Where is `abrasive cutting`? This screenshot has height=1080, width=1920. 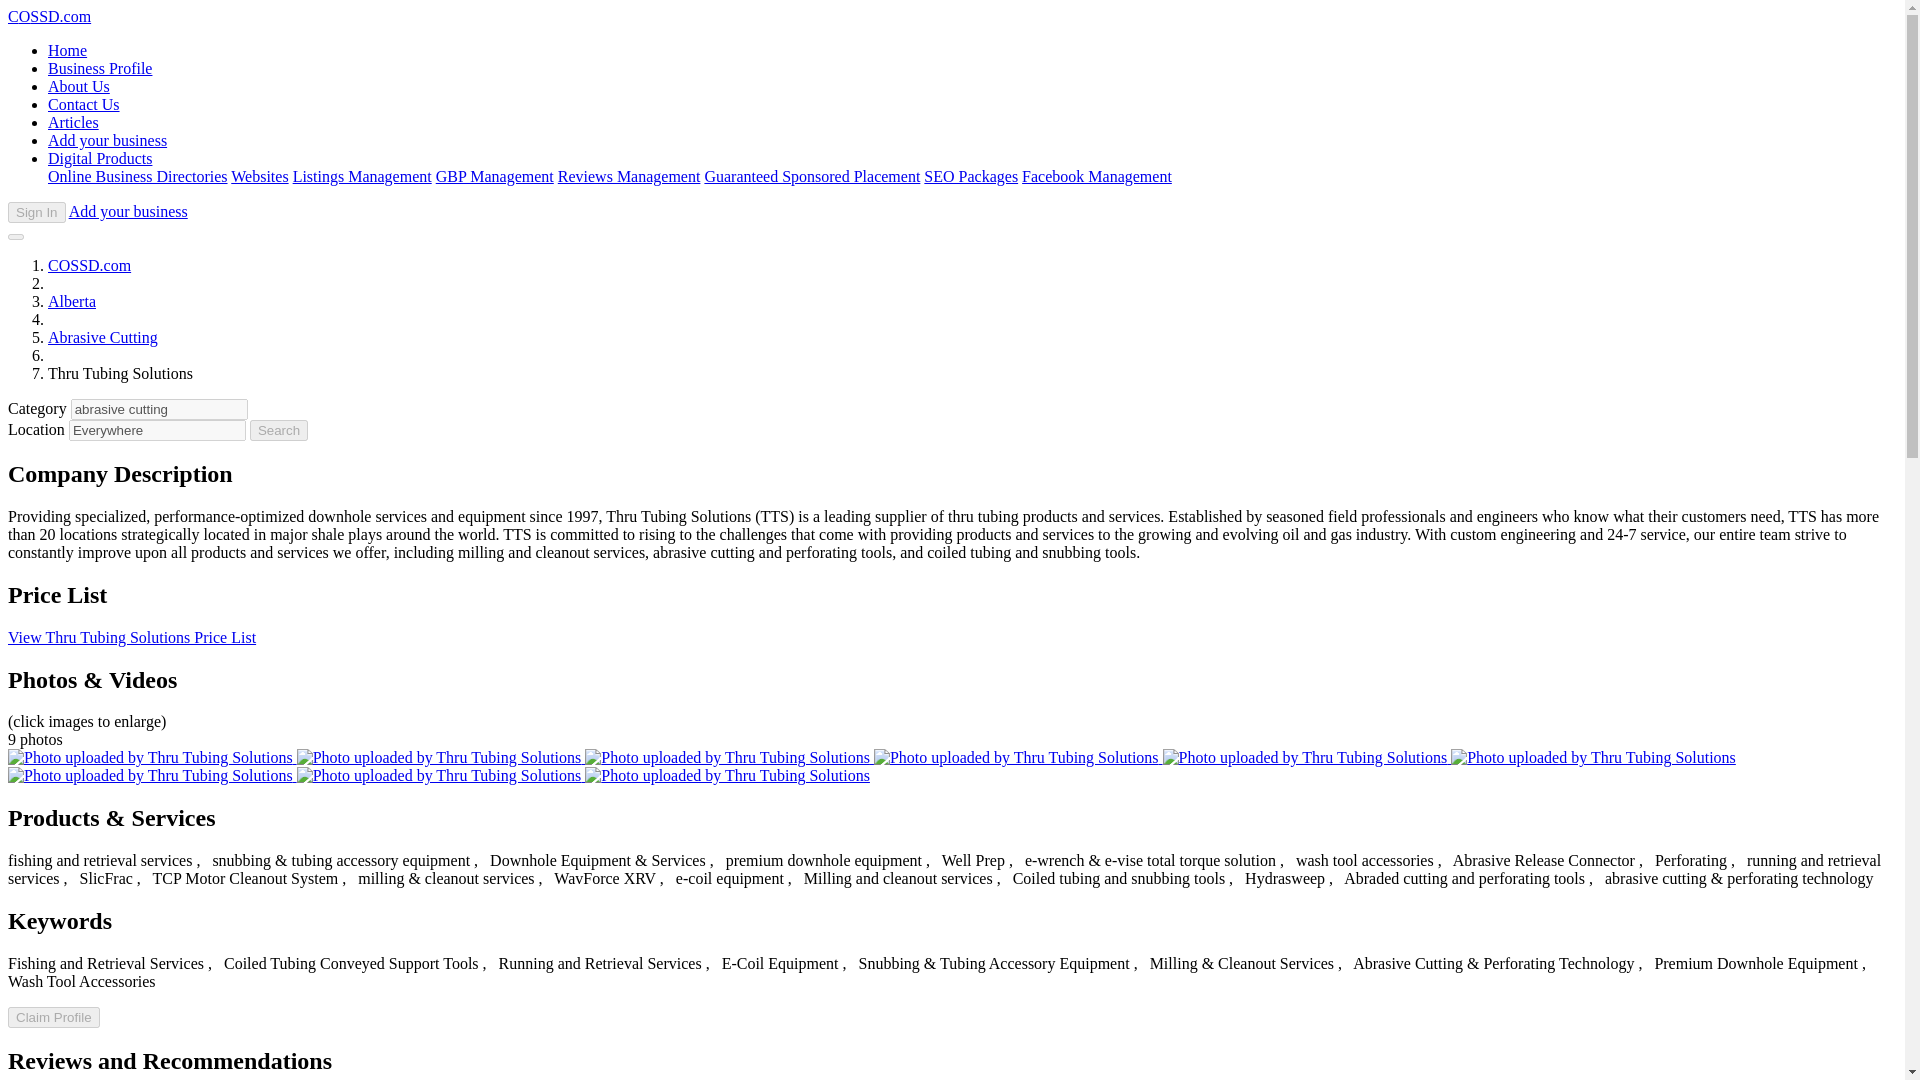 abrasive cutting is located at coordinates (159, 409).